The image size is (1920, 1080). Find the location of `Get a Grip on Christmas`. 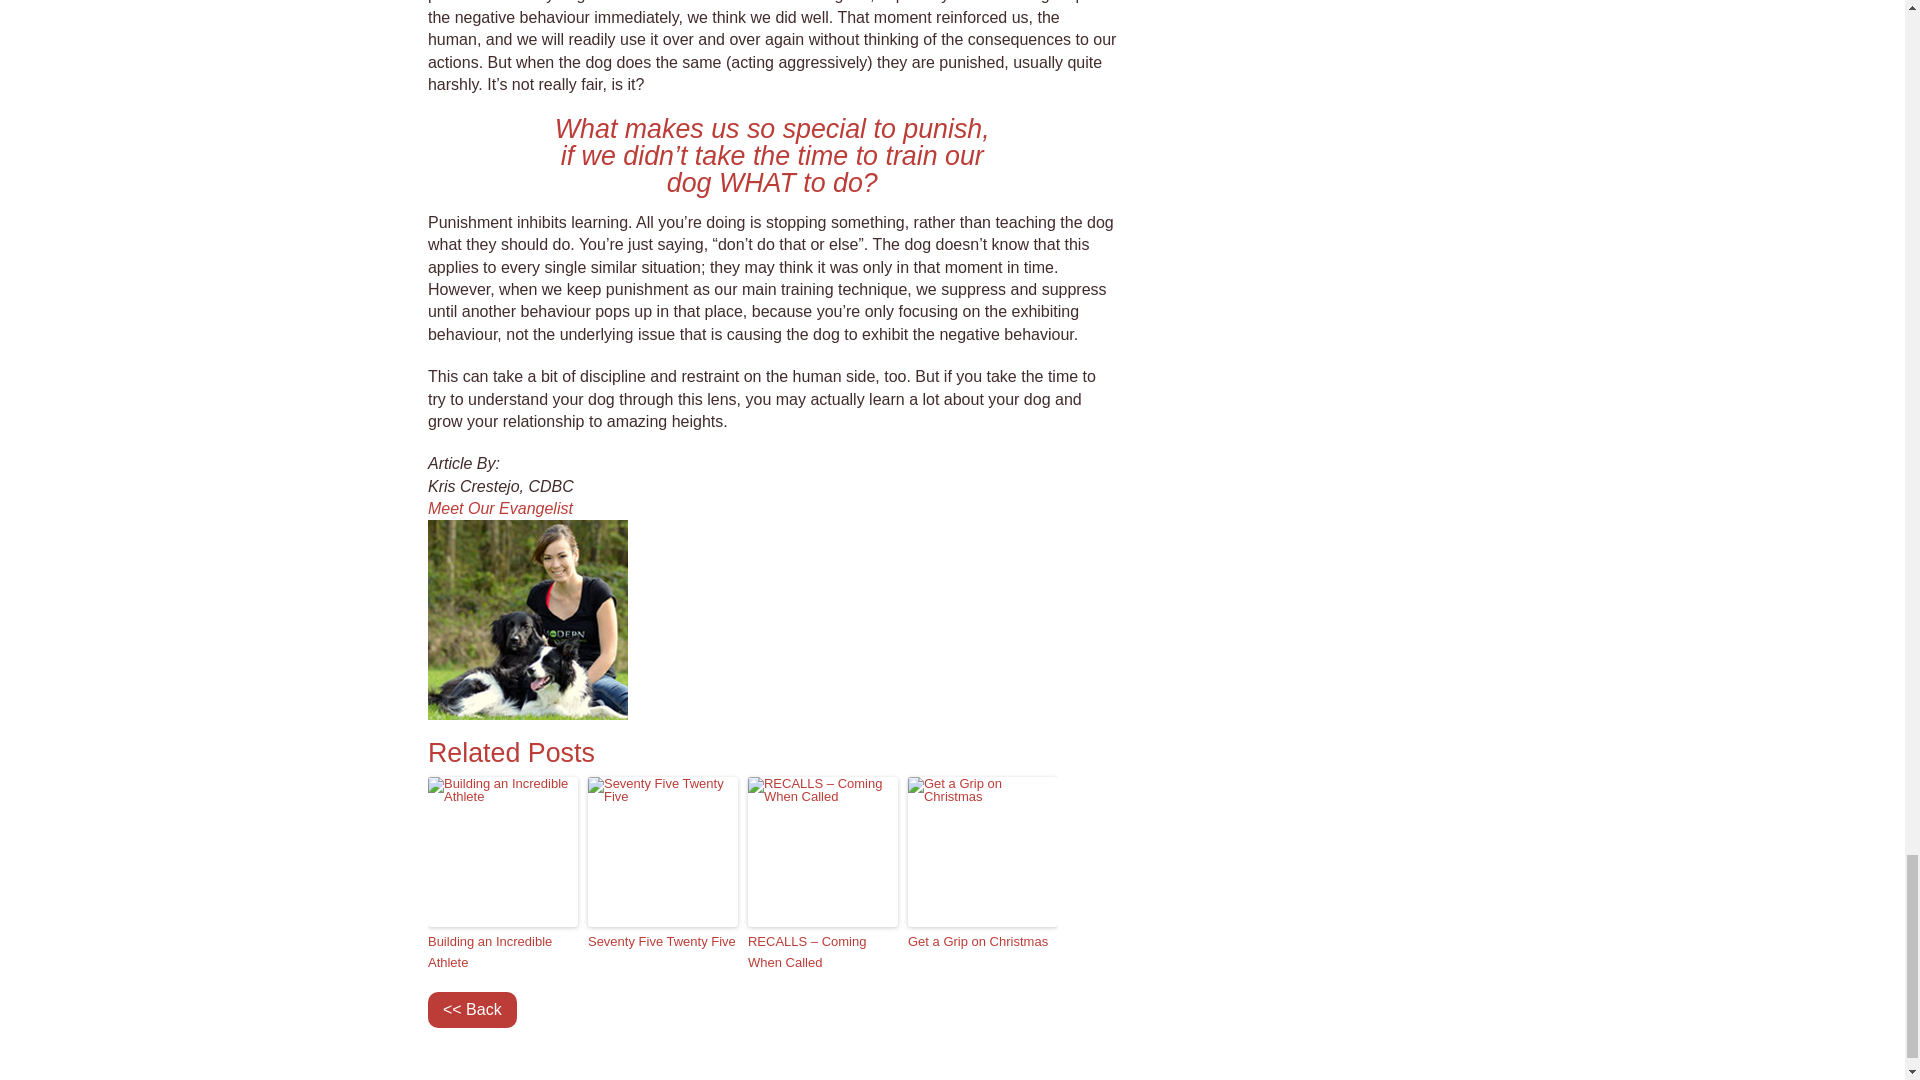

Get a Grip on Christmas is located at coordinates (982, 942).